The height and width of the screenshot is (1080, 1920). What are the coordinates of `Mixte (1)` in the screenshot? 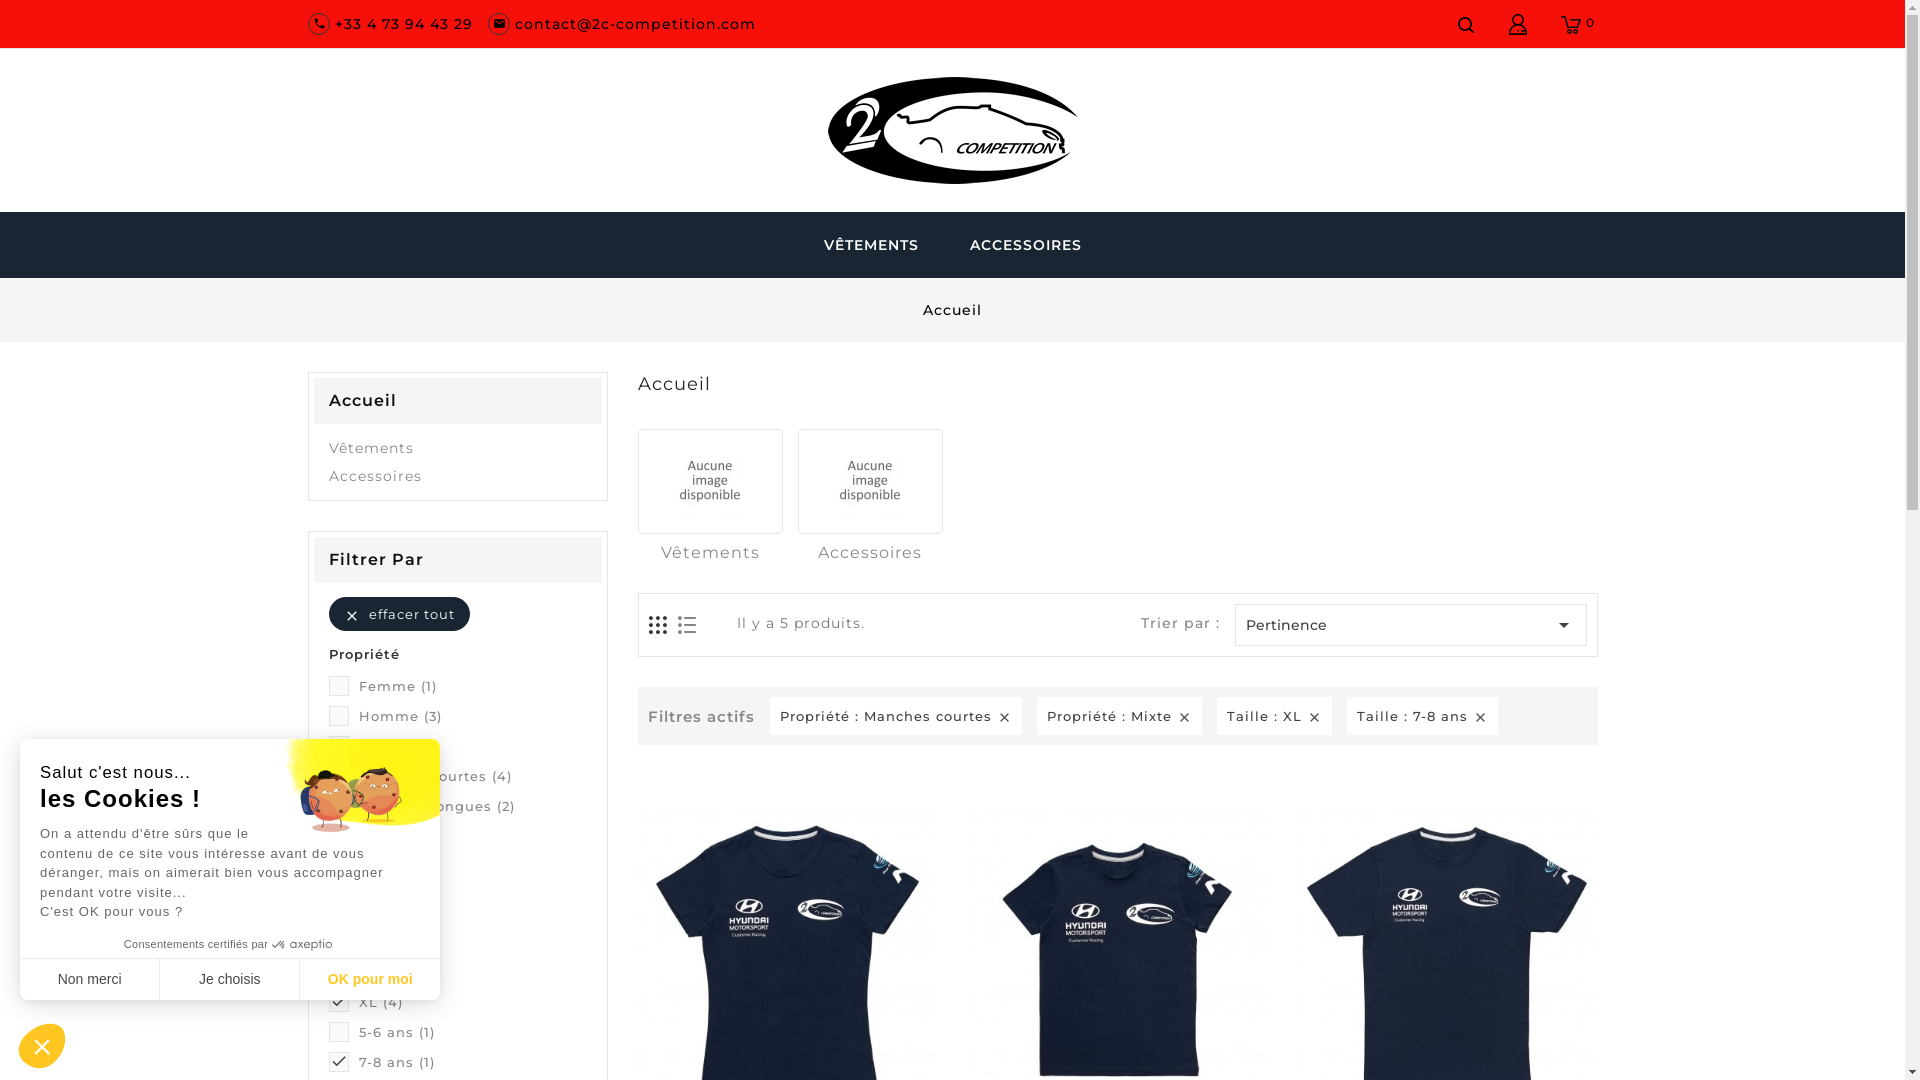 It's located at (472, 836).